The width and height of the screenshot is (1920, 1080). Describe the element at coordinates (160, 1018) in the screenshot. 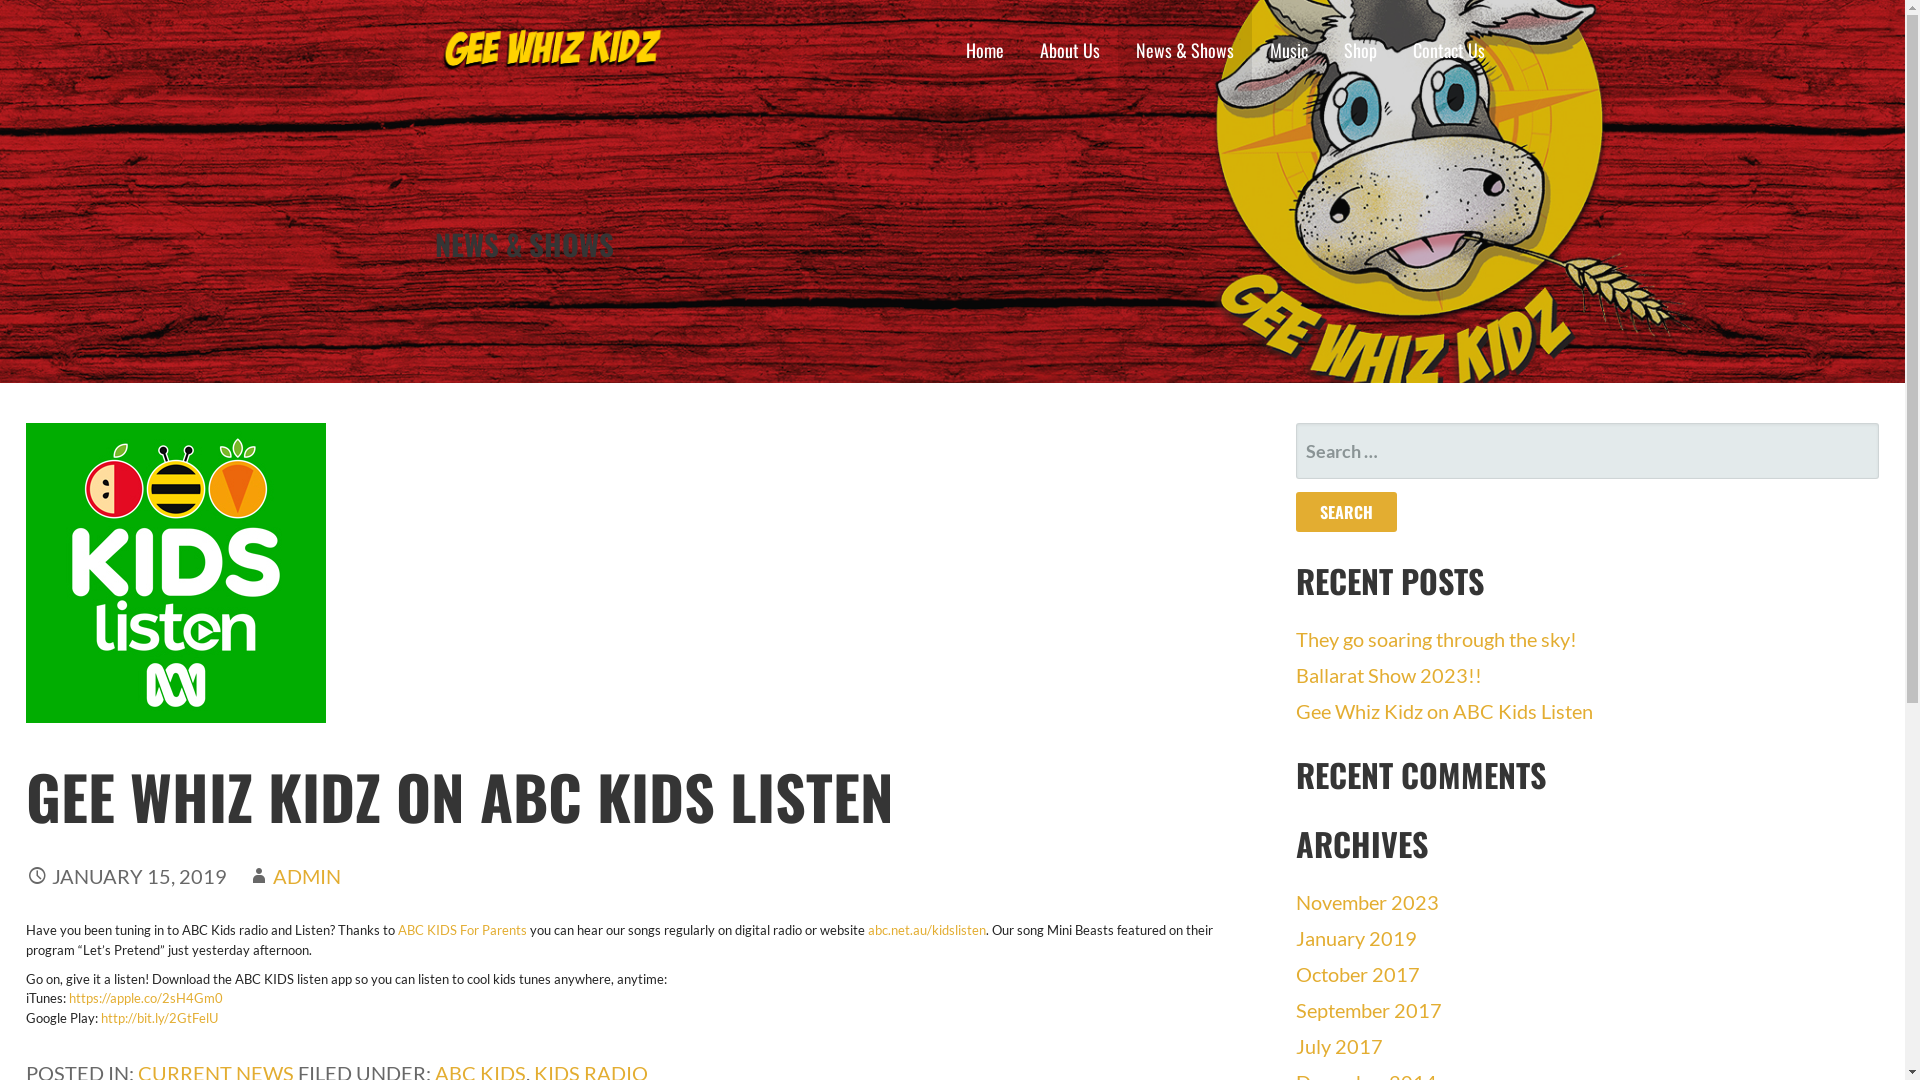

I see `http://bit.ly/2GtFelU` at that location.